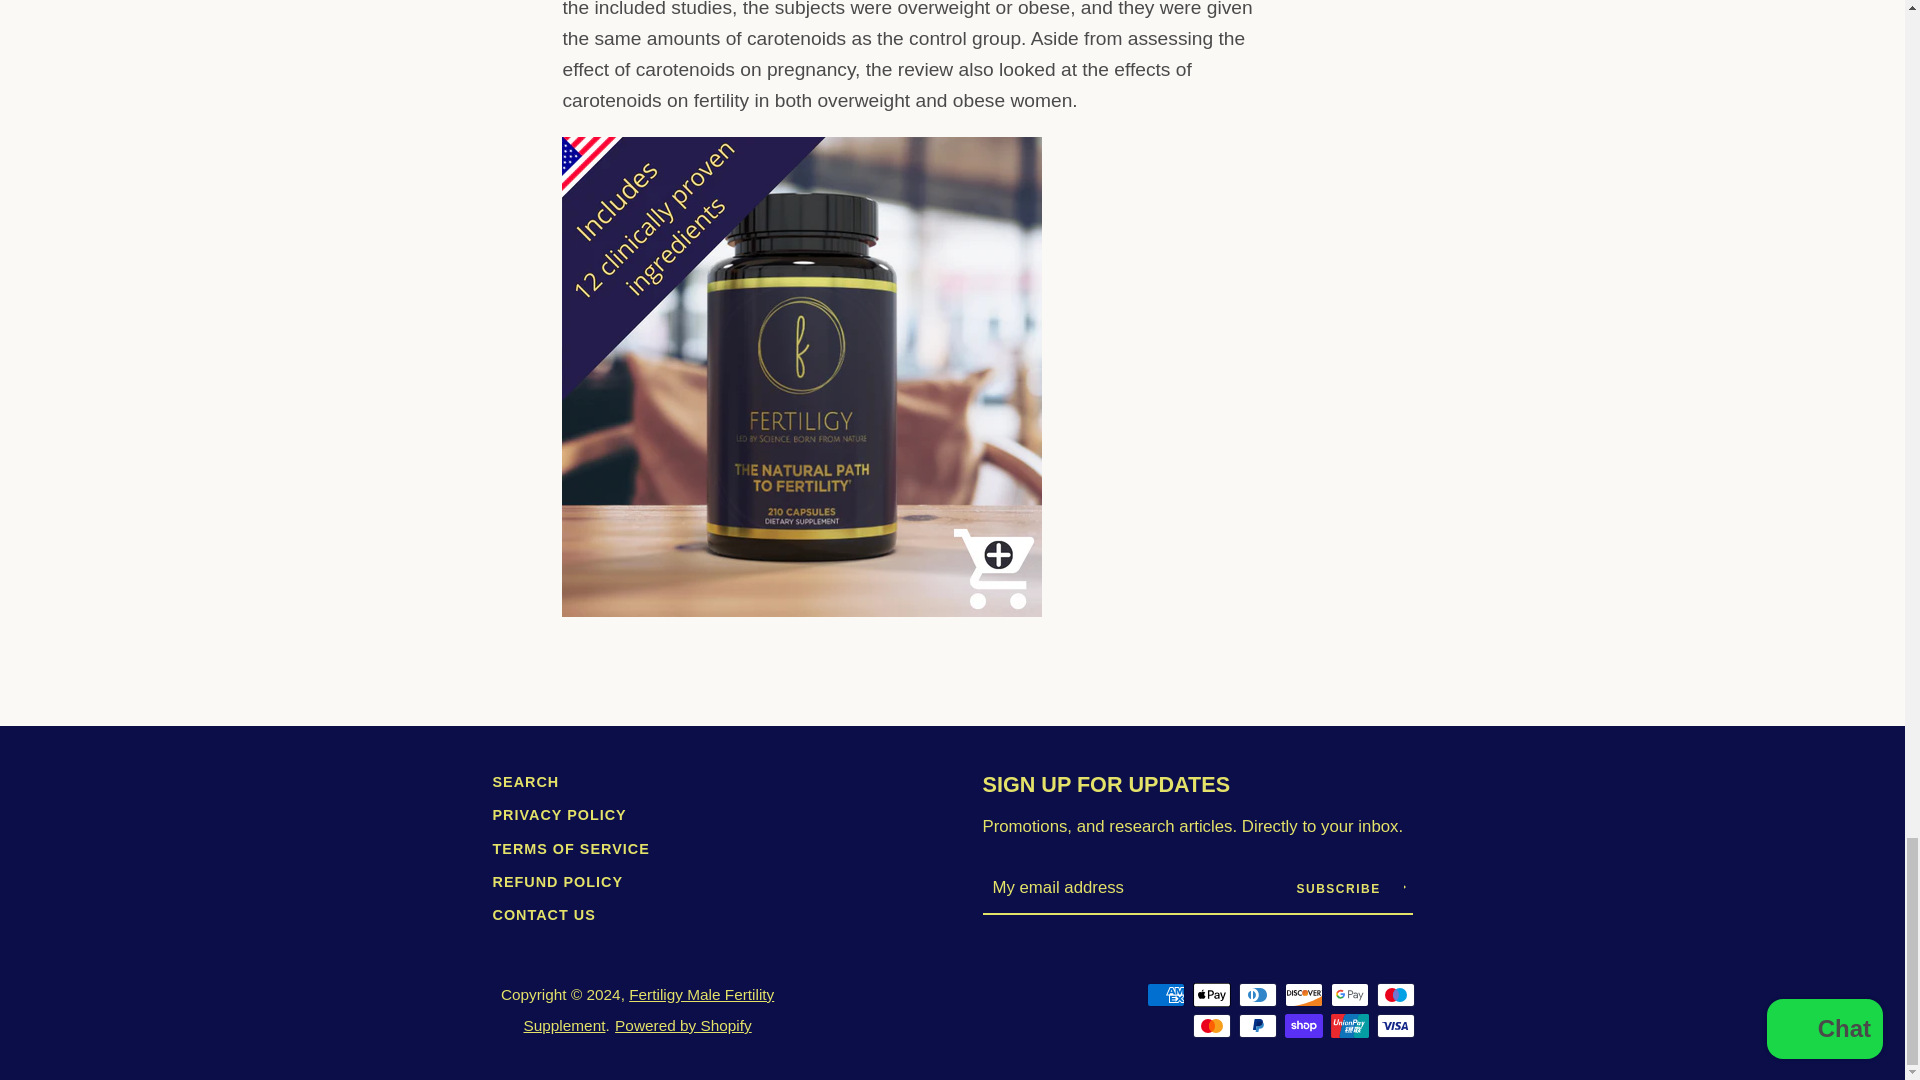 The width and height of the screenshot is (1920, 1080). I want to click on Discover, so click(1303, 994).